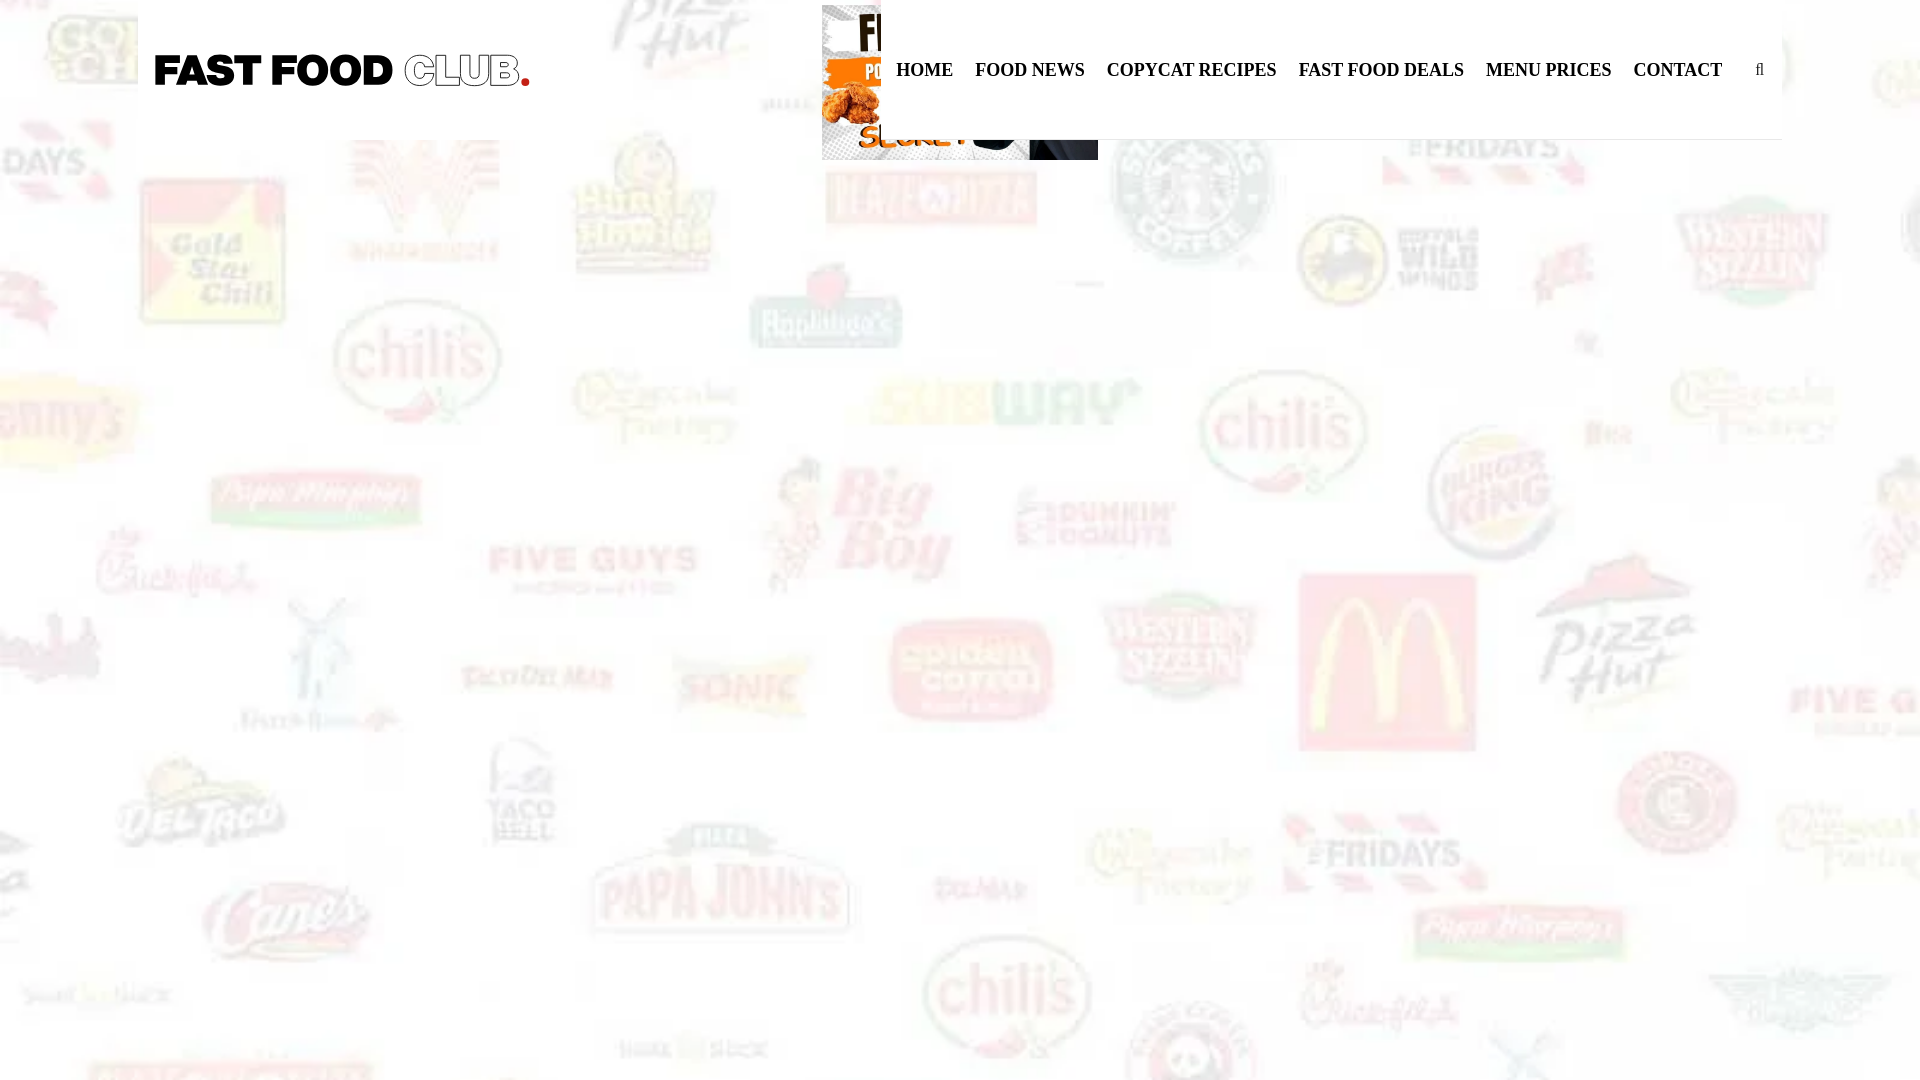  What do you see at coordinates (1381, 70) in the screenshot?
I see `FAST FOOD DEALS` at bounding box center [1381, 70].